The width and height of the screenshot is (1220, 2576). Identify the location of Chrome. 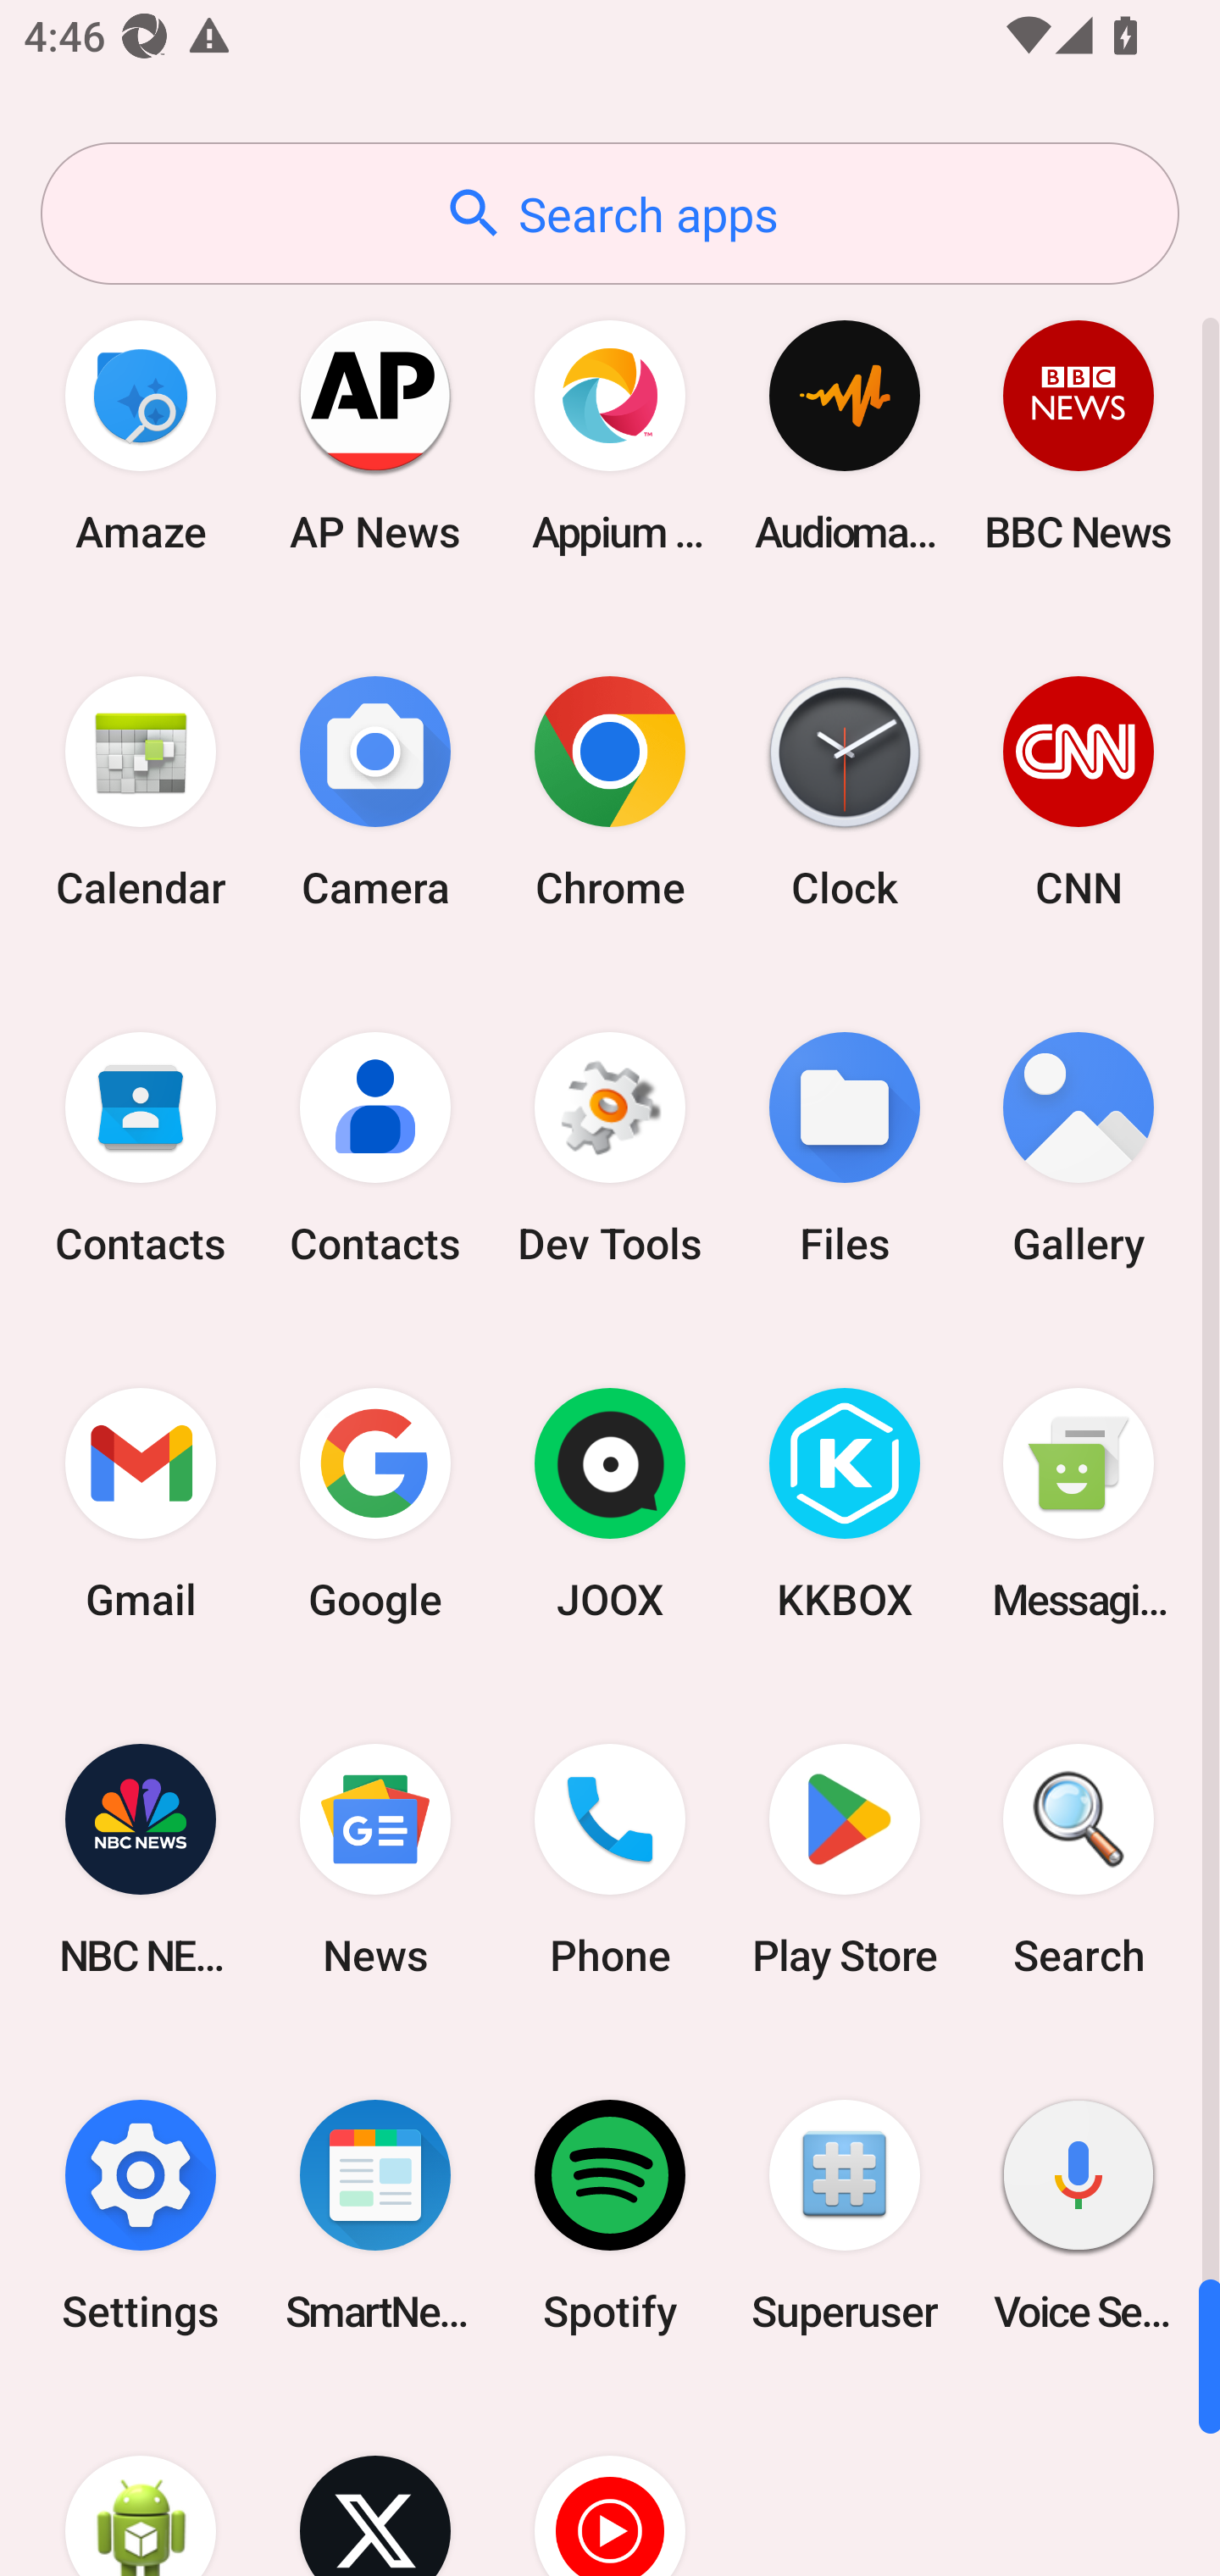
(610, 791).